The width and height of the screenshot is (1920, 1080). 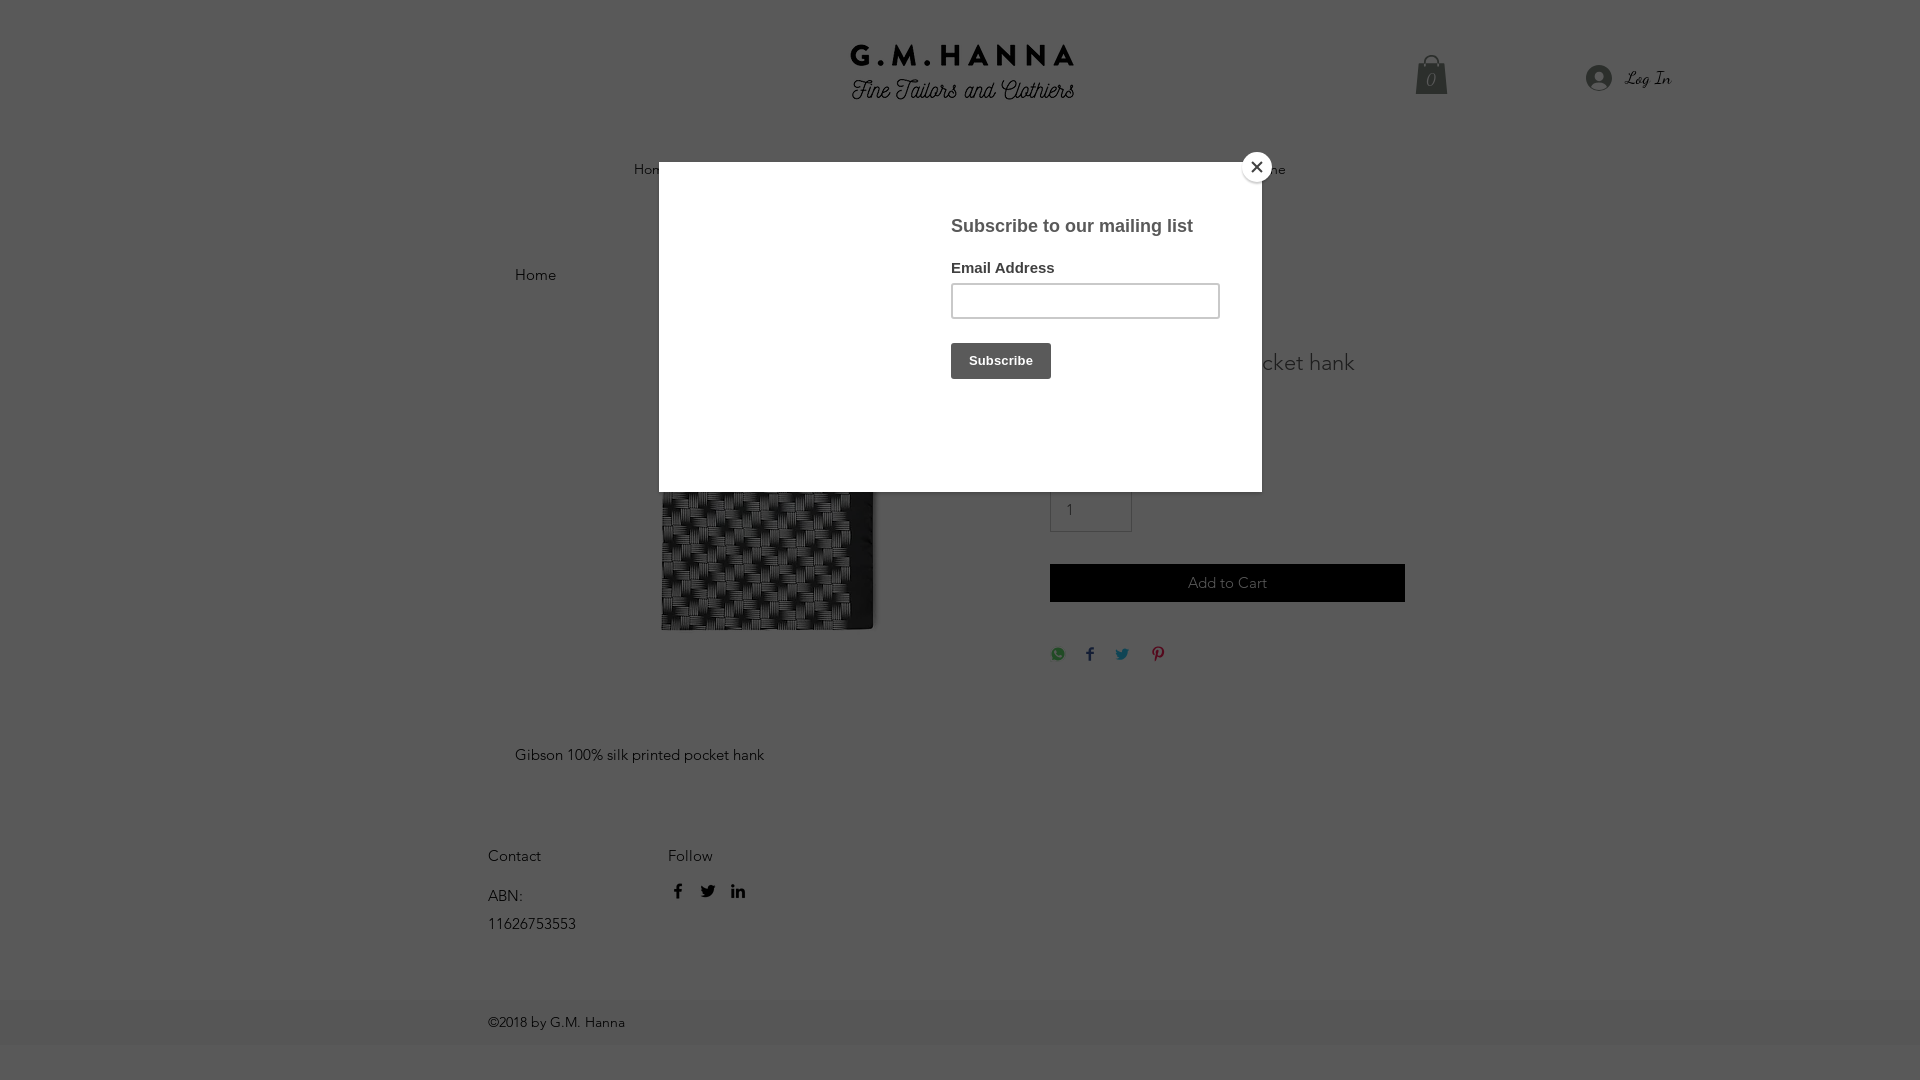 I want to click on Add to Cart, so click(x=1228, y=584).